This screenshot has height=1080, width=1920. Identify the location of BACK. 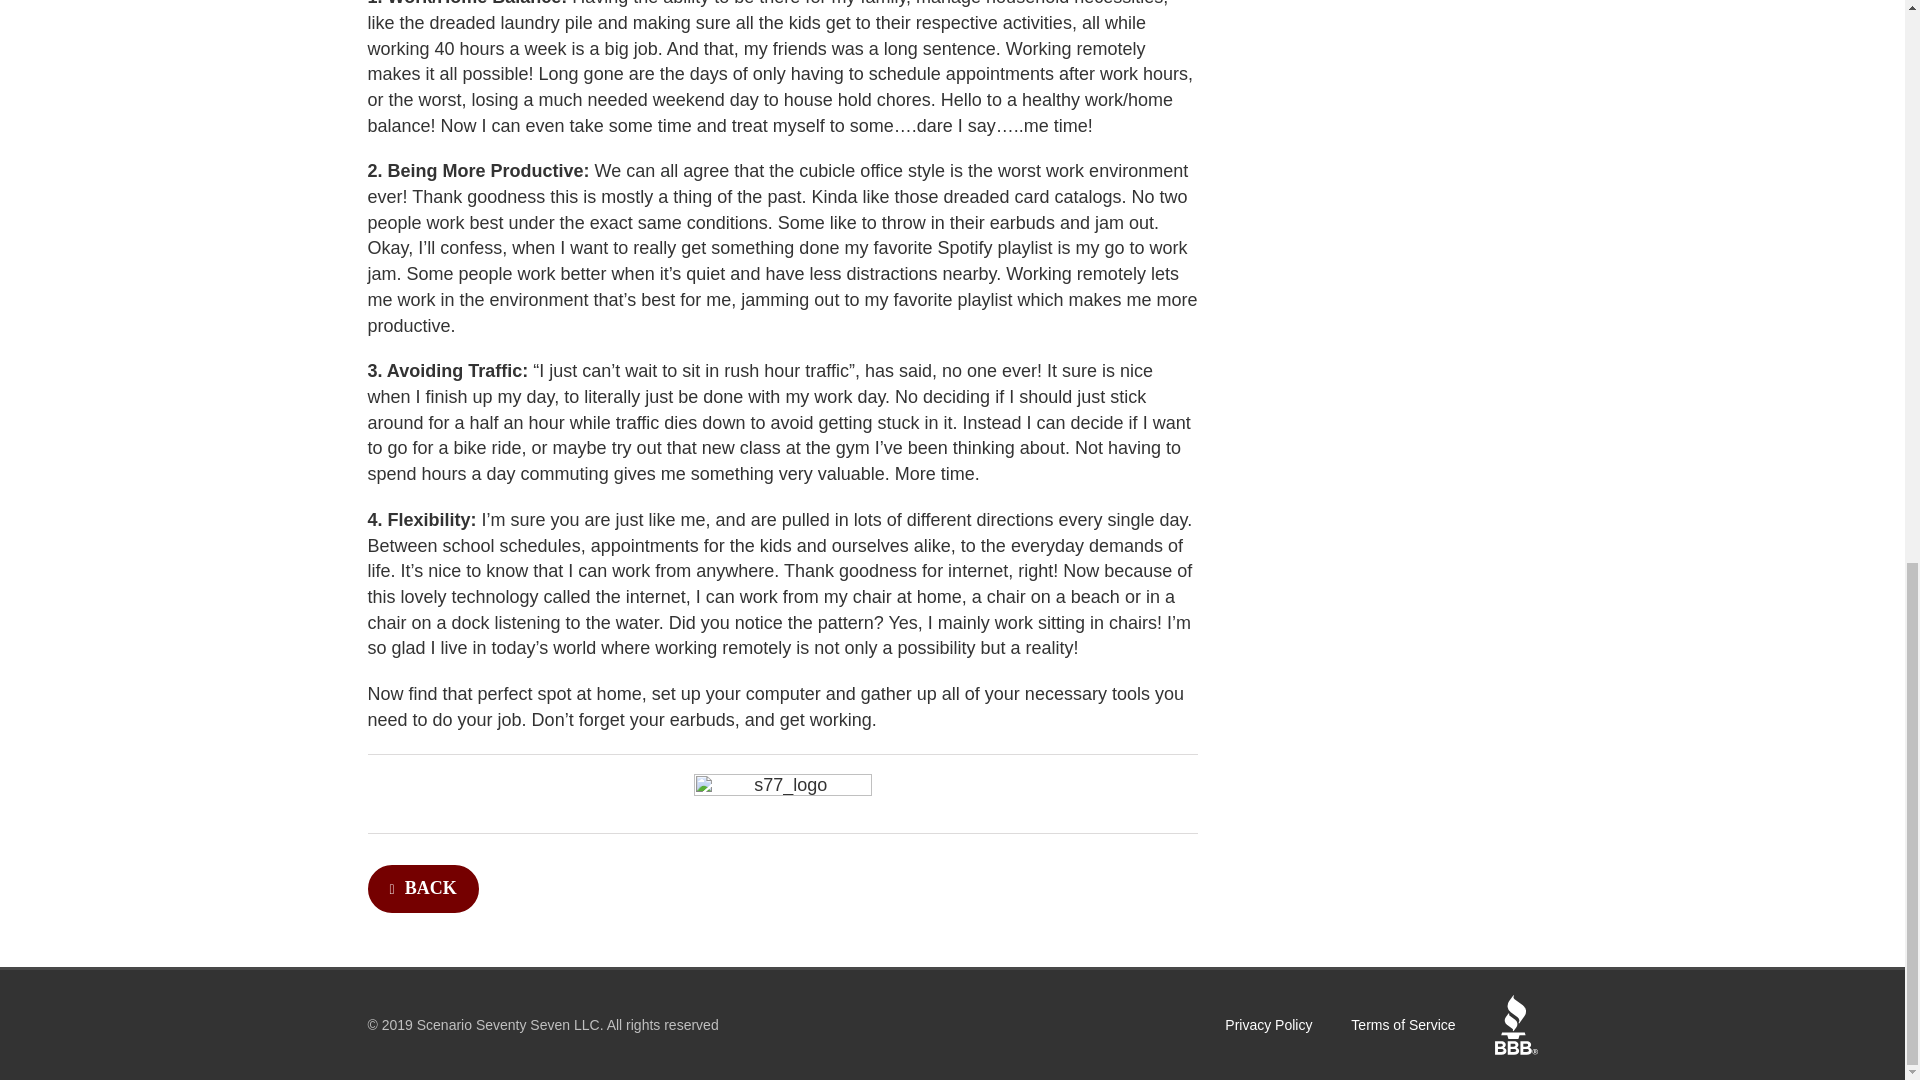
(423, 888).